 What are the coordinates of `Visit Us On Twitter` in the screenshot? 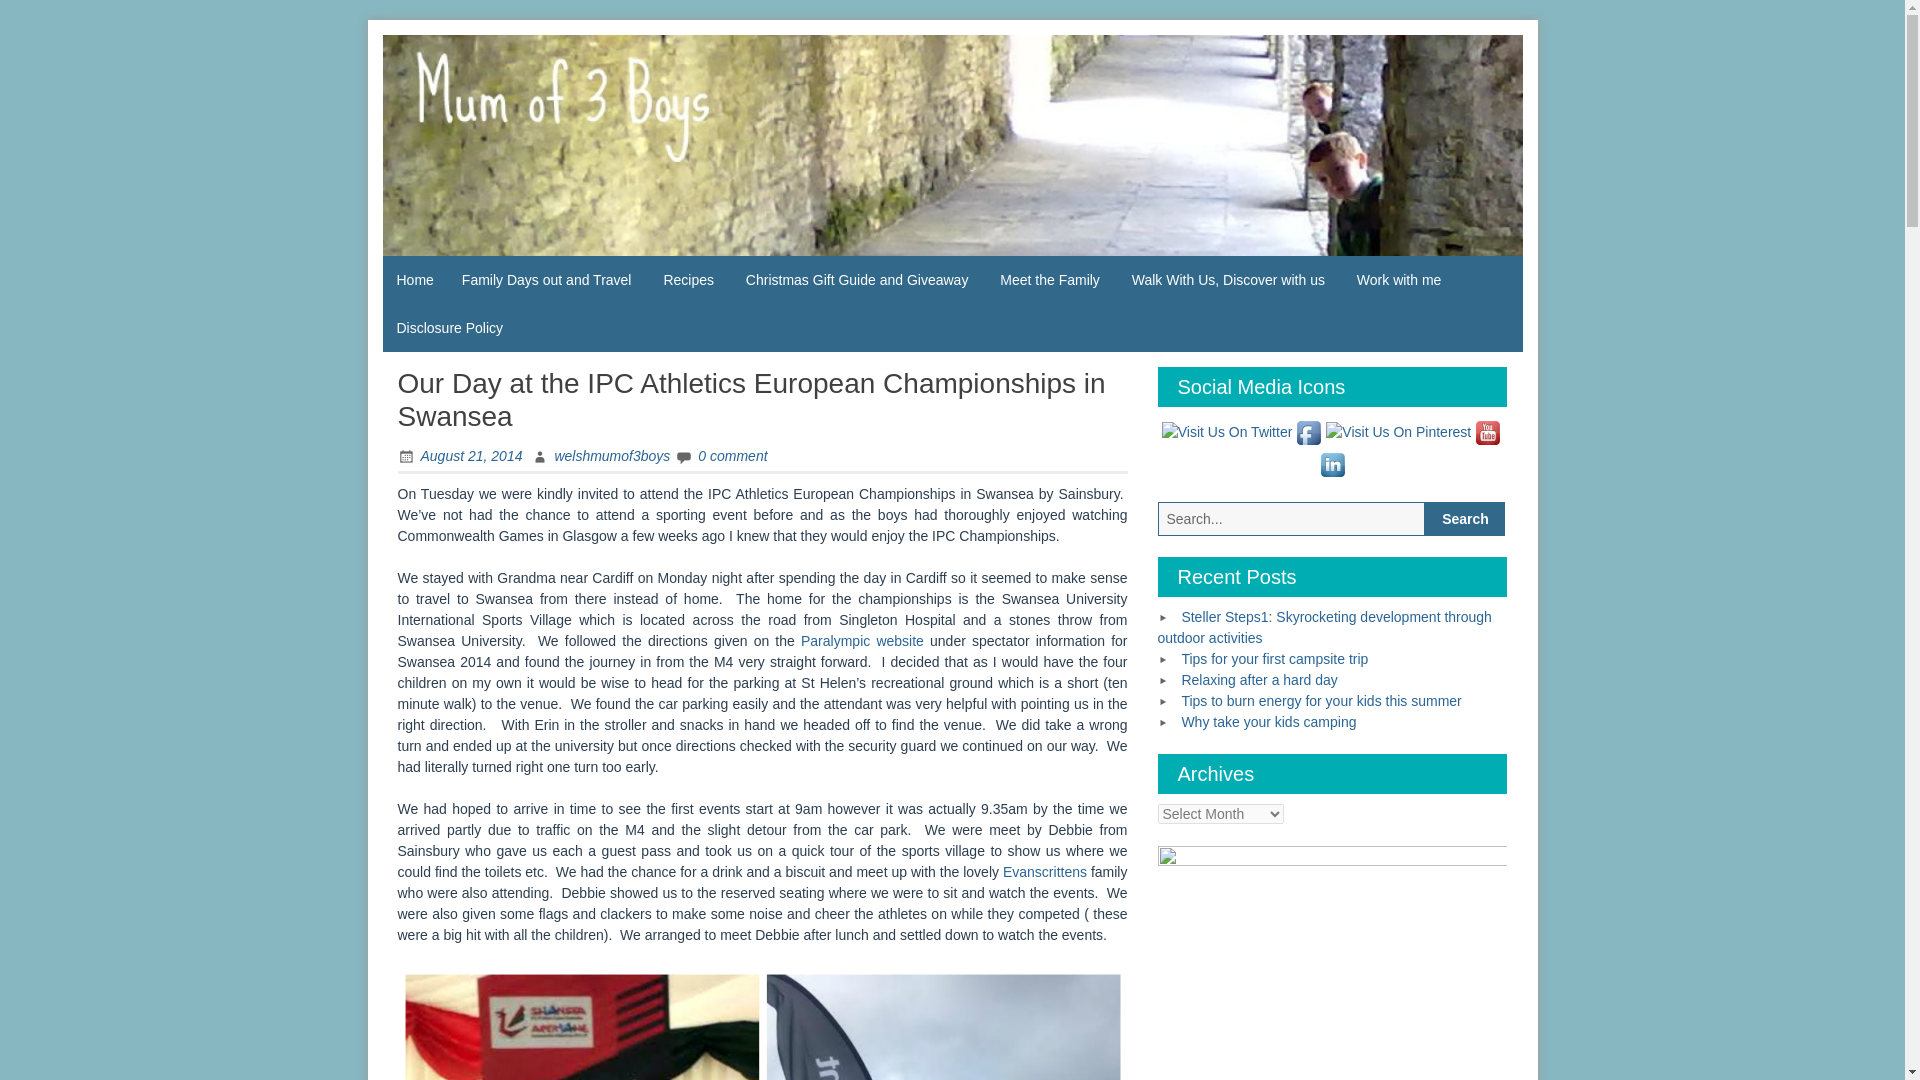 It's located at (1226, 430).